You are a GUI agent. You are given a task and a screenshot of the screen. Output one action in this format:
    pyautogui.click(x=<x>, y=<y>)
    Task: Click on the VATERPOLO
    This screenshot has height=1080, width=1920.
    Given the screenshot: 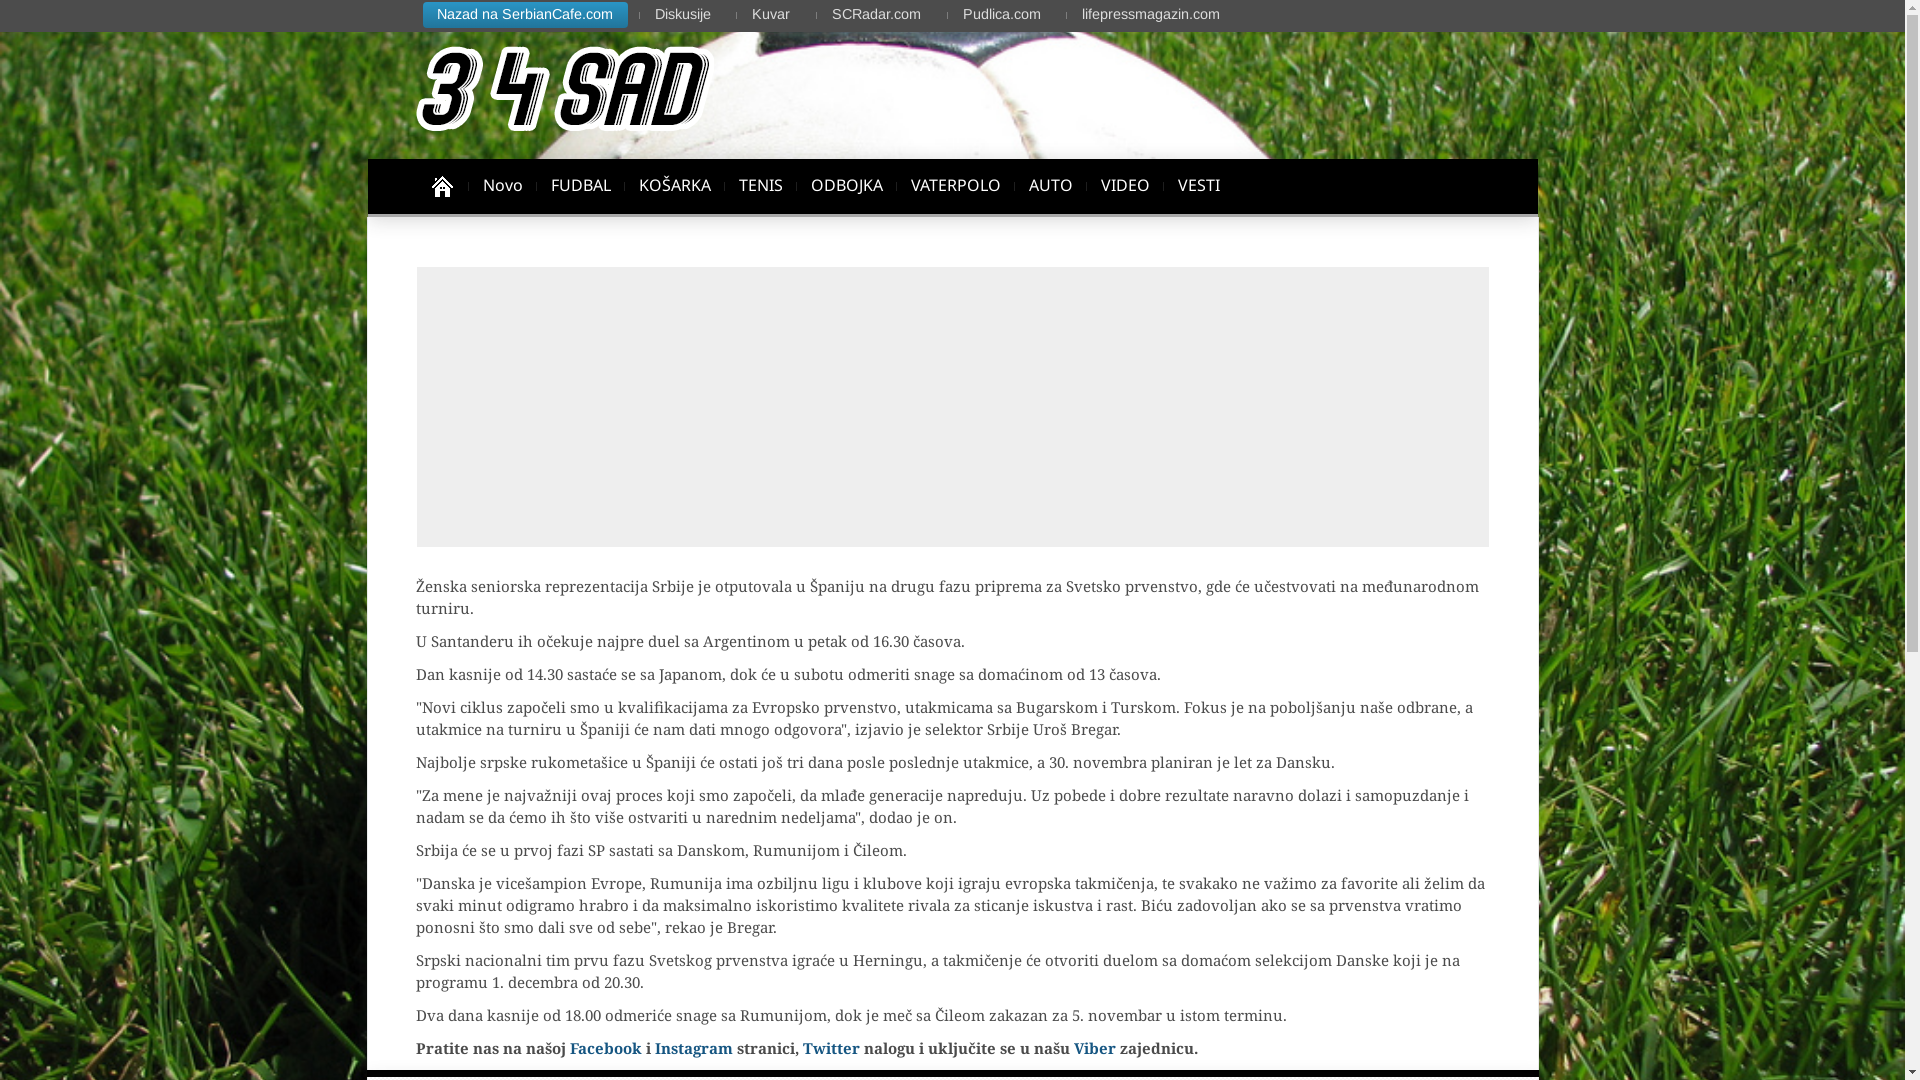 What is the action you would take?
    pyautogui.click(x=954, y=186)
    